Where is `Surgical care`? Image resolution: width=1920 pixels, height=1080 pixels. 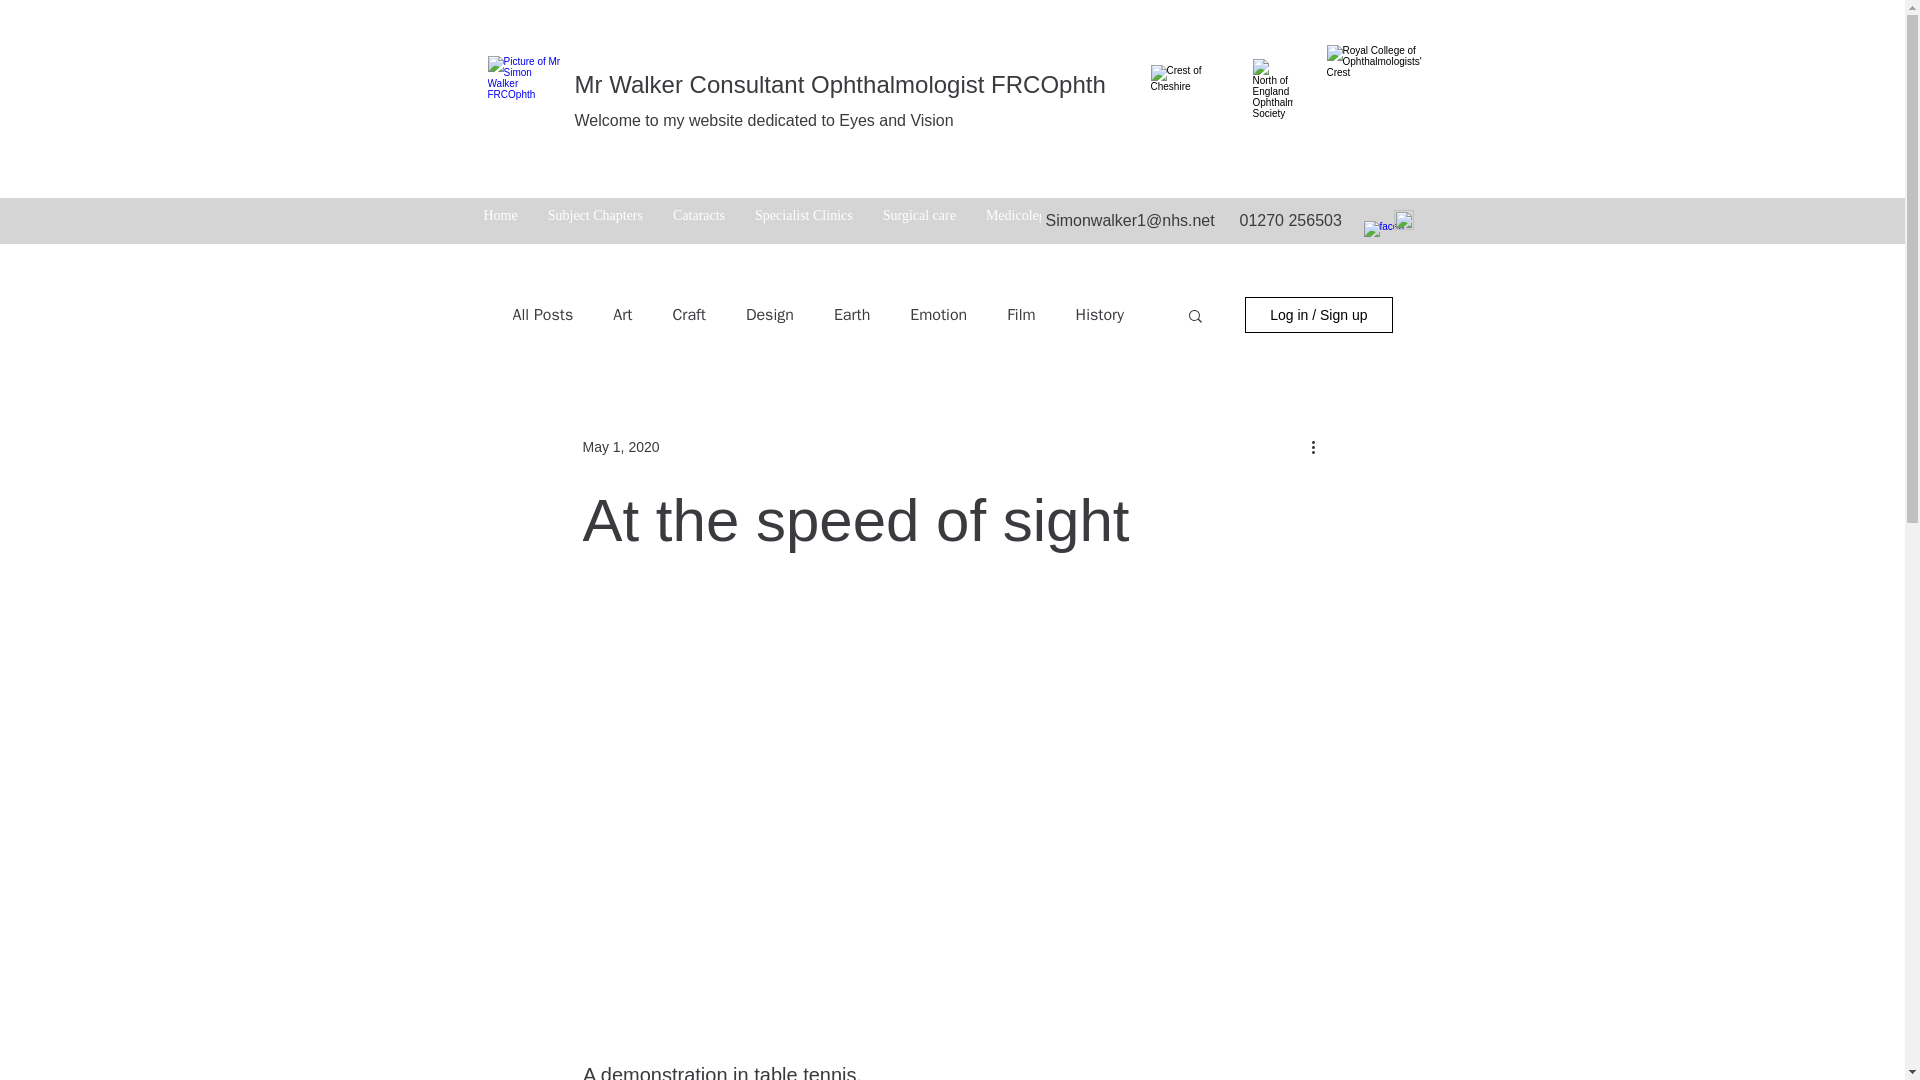
Surgical care is located at coordinates (919, 221).